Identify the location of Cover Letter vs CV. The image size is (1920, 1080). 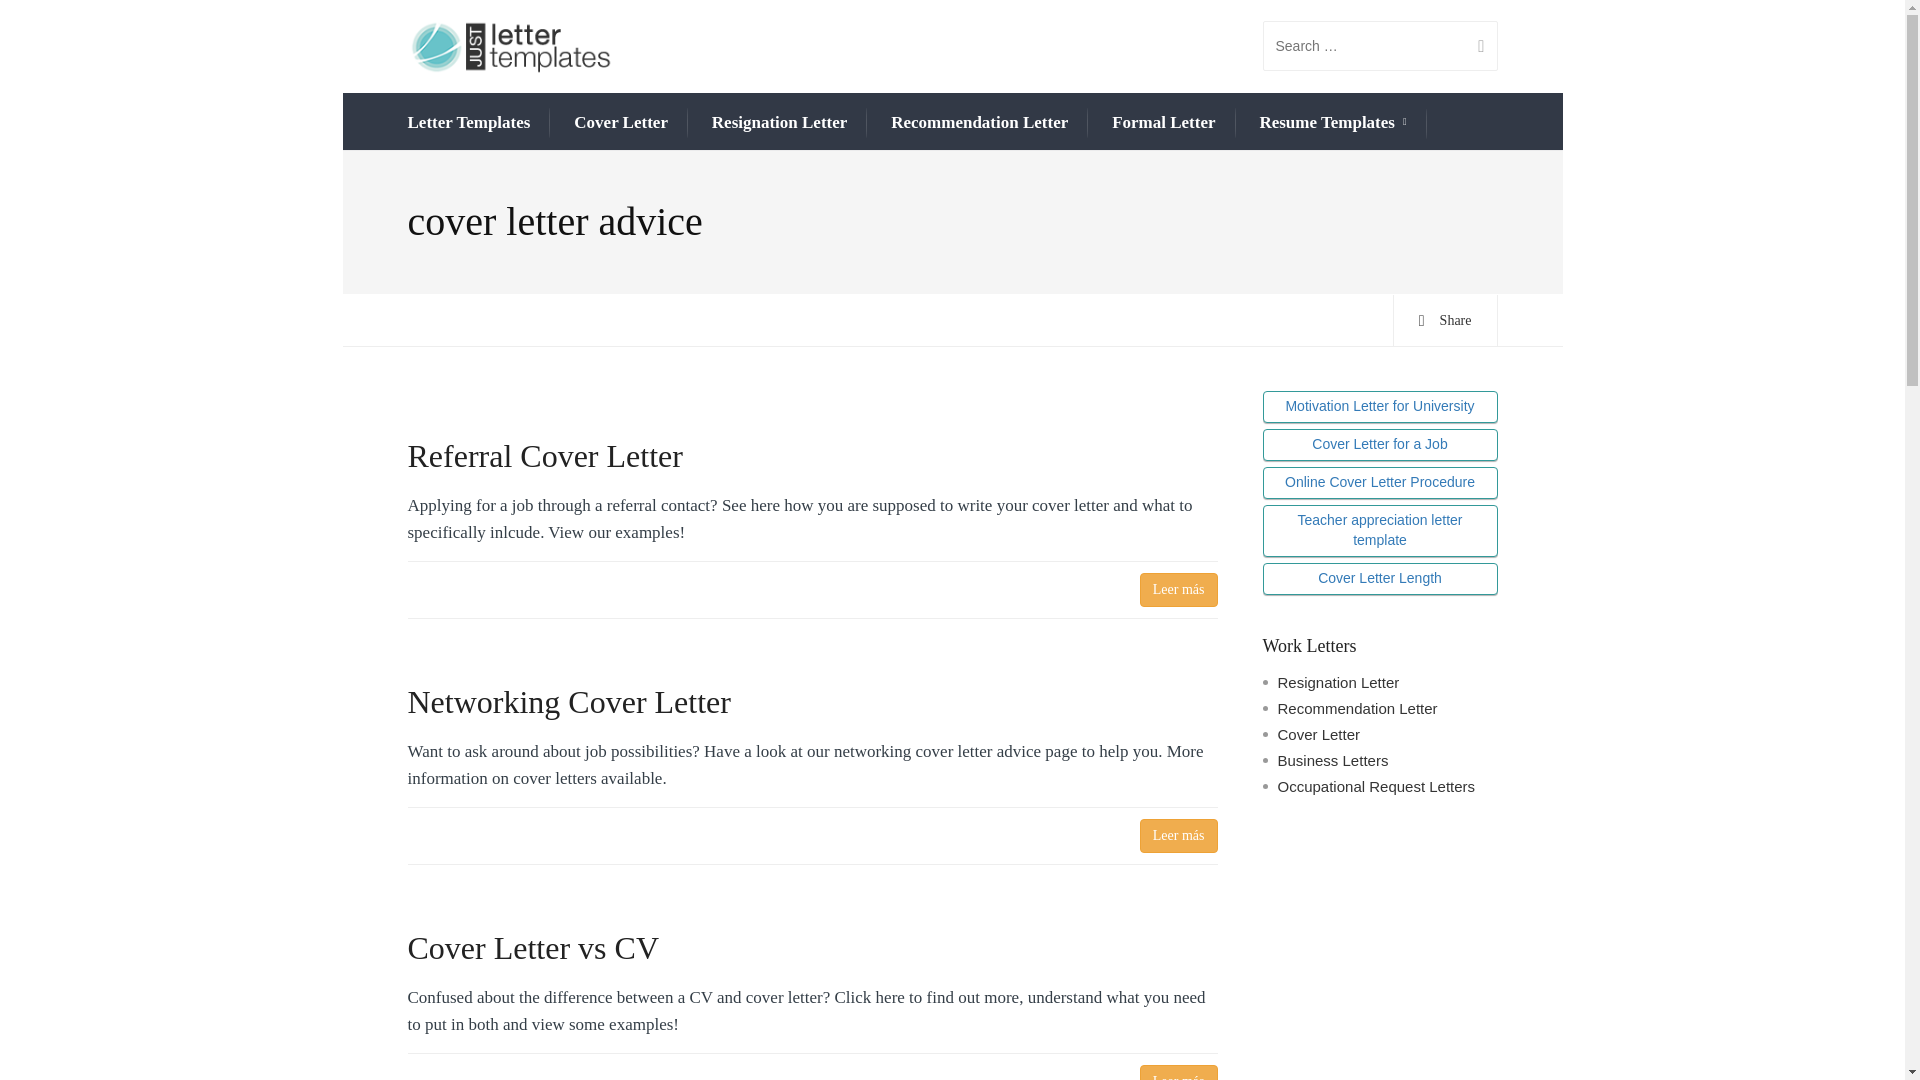
(812, 947).